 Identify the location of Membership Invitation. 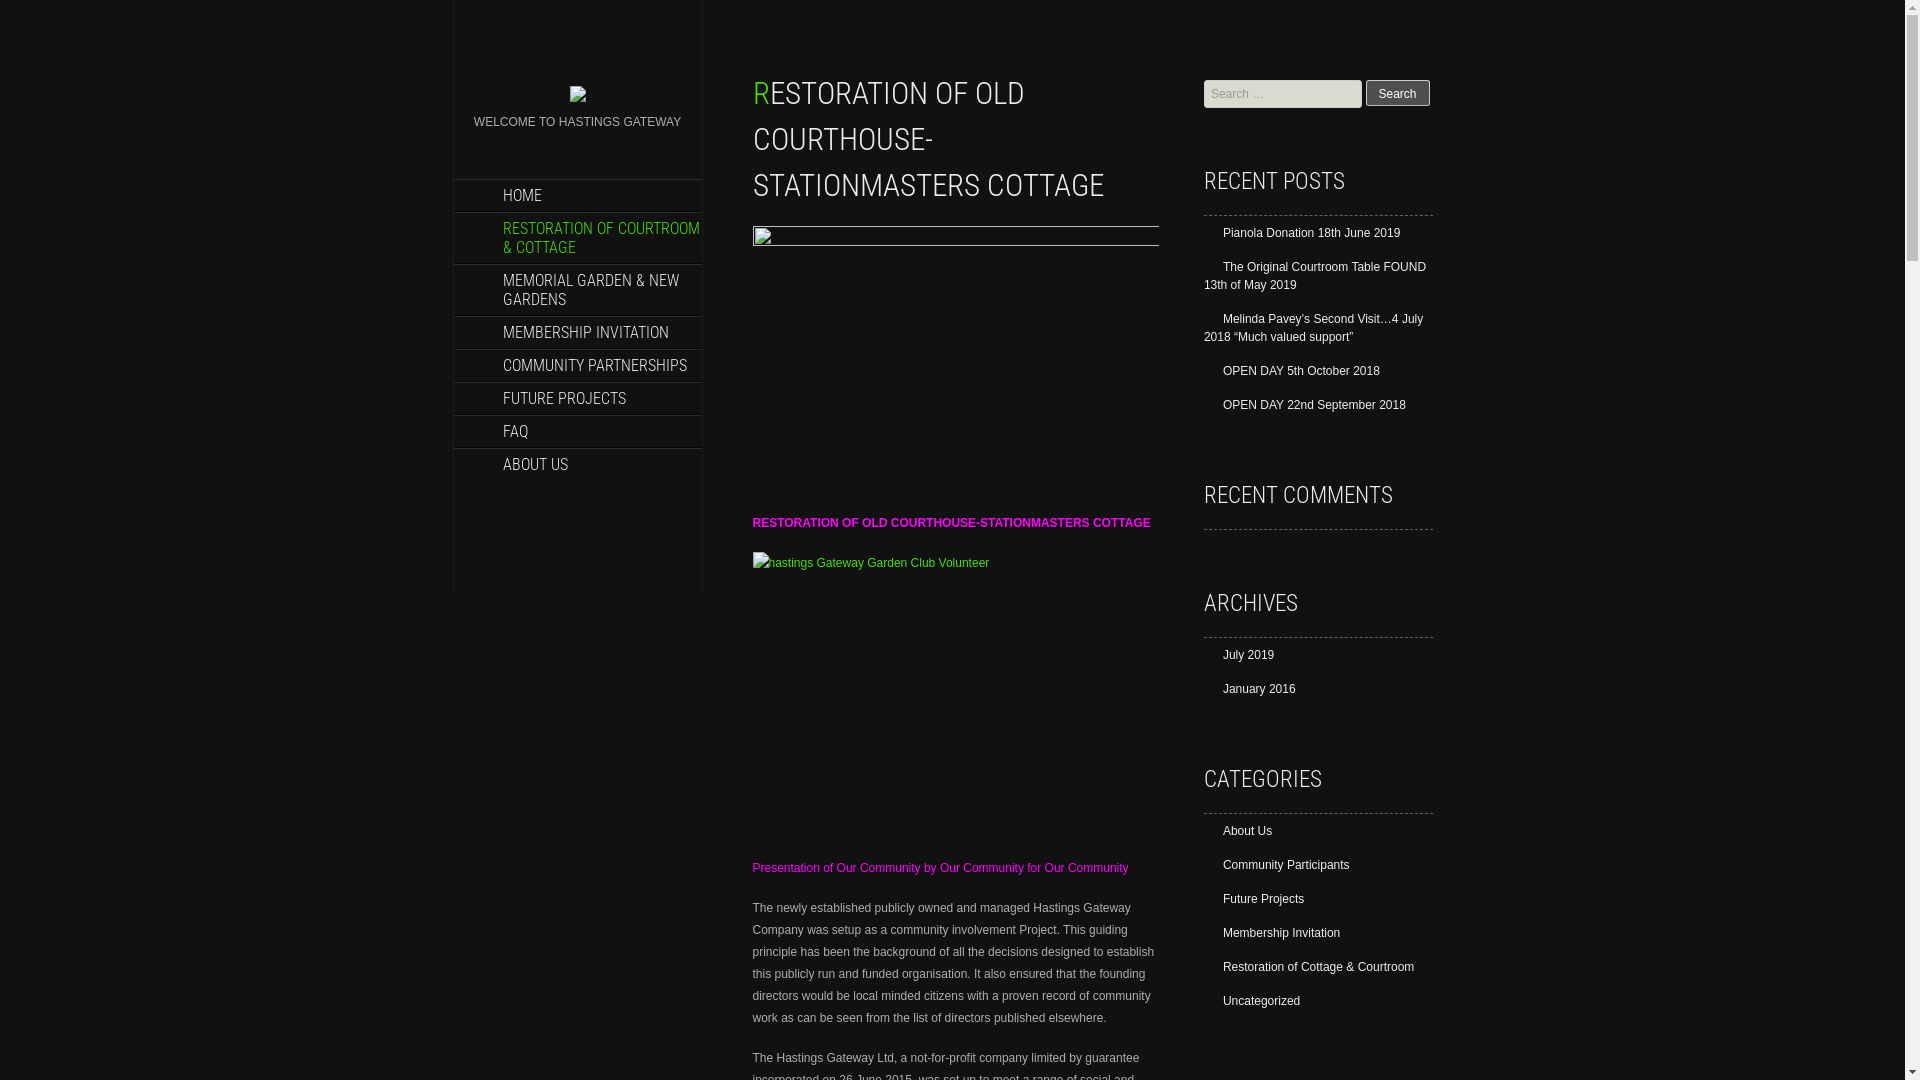
(1272, 933).